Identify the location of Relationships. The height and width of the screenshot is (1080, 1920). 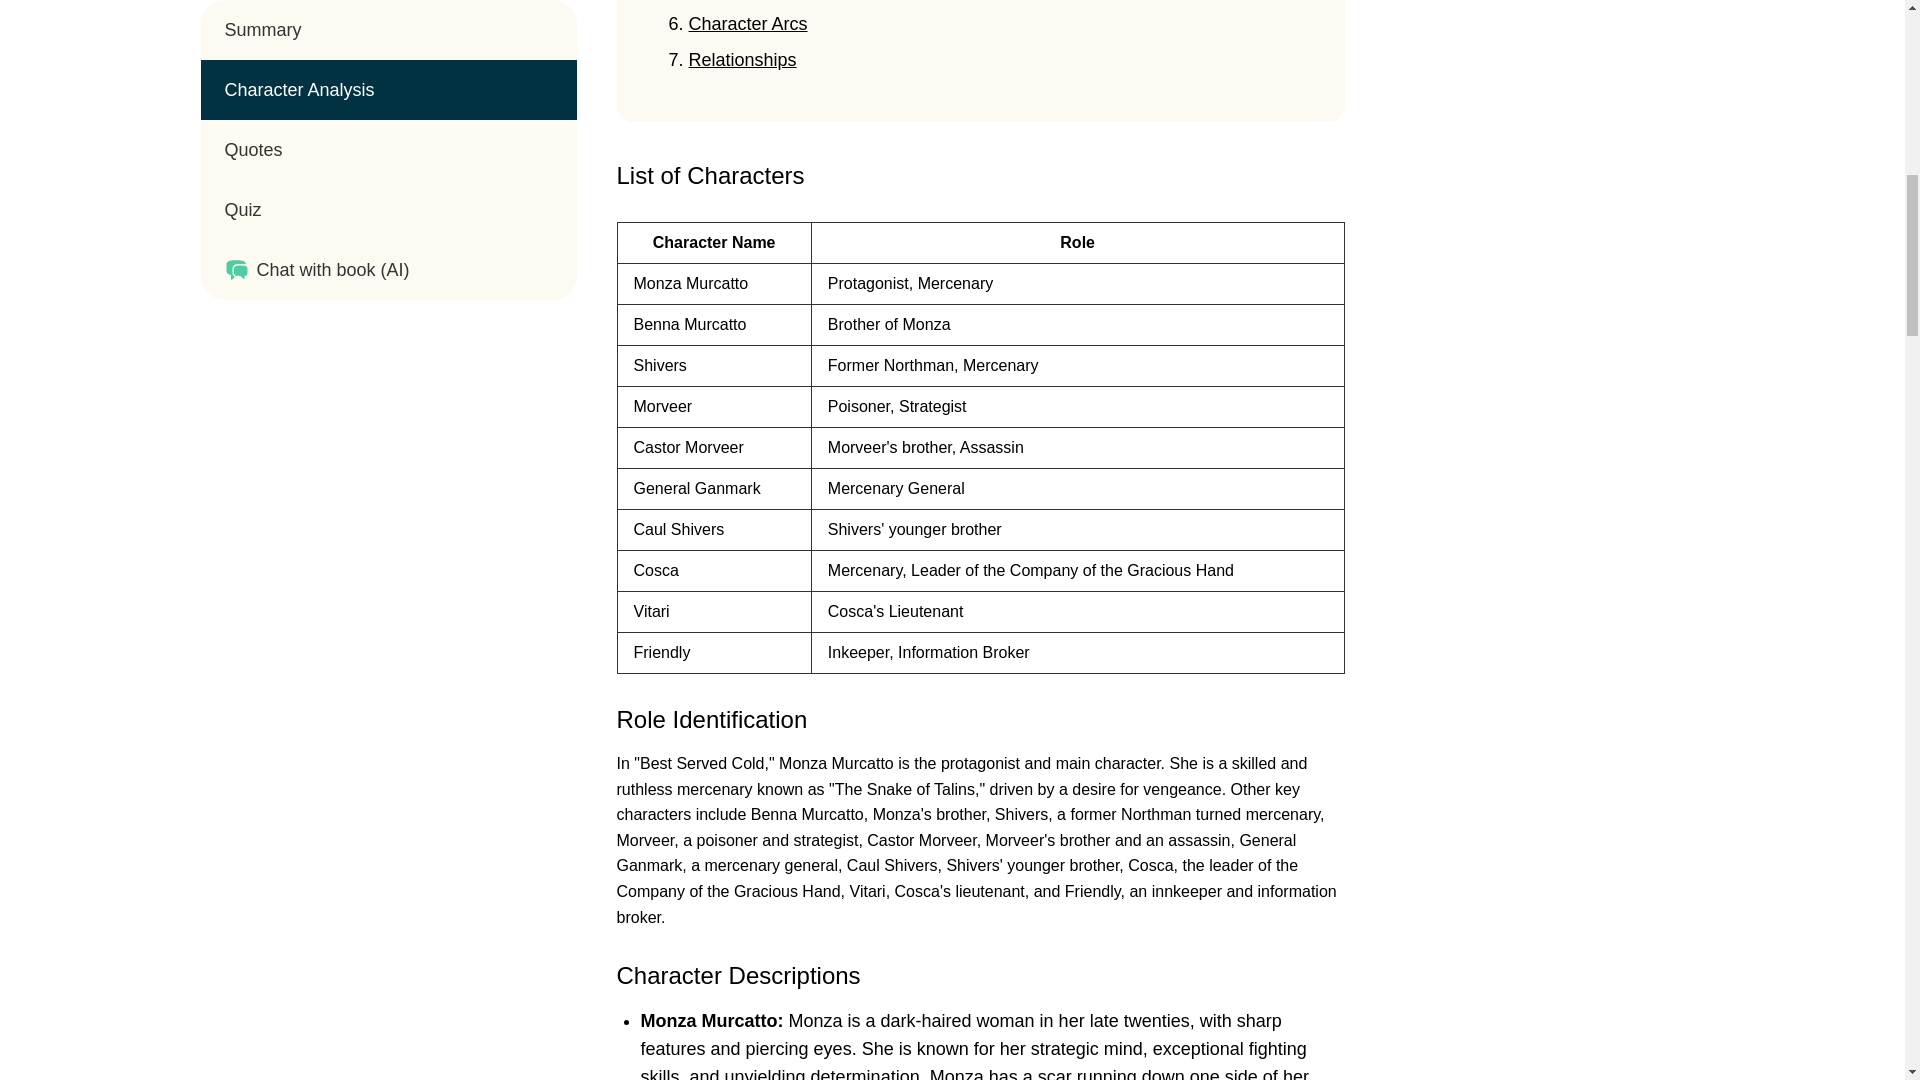
(742, 60).